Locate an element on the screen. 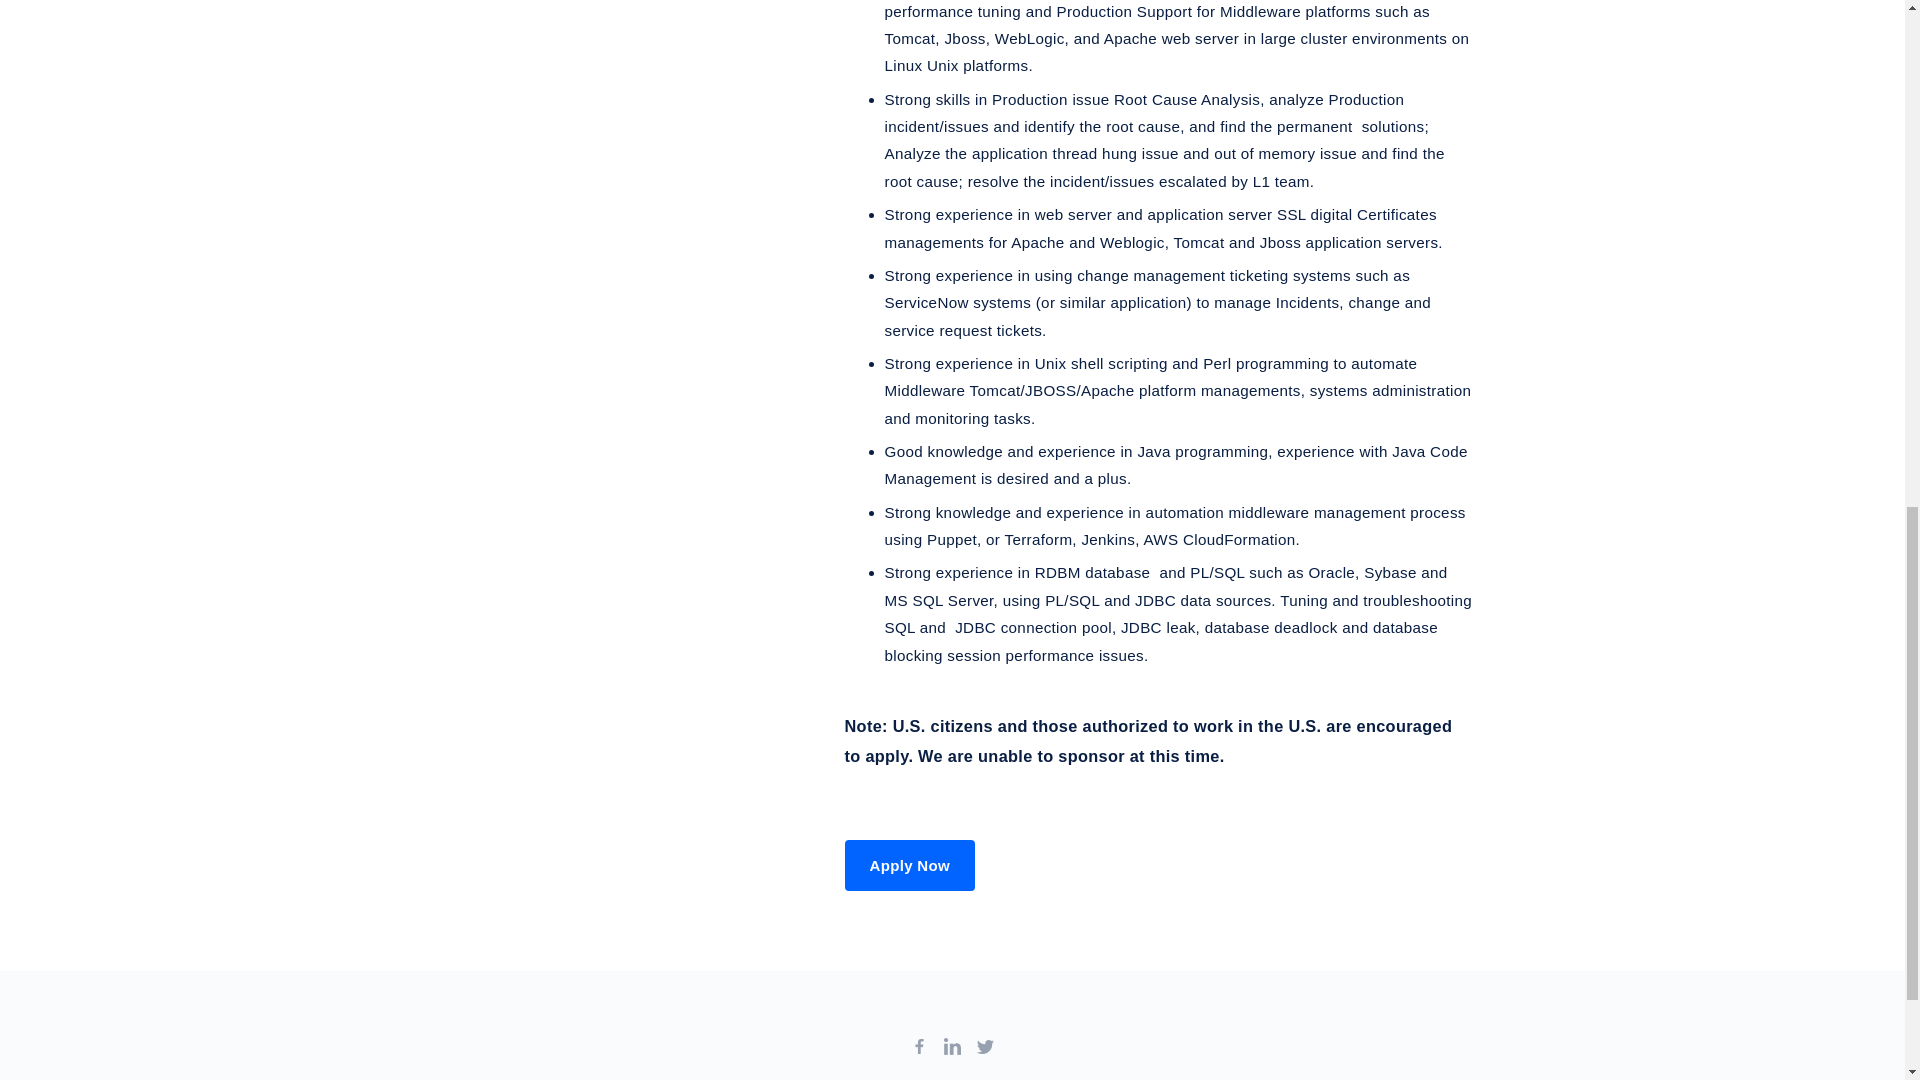  Apply Now is located at coordinates (910, 866).